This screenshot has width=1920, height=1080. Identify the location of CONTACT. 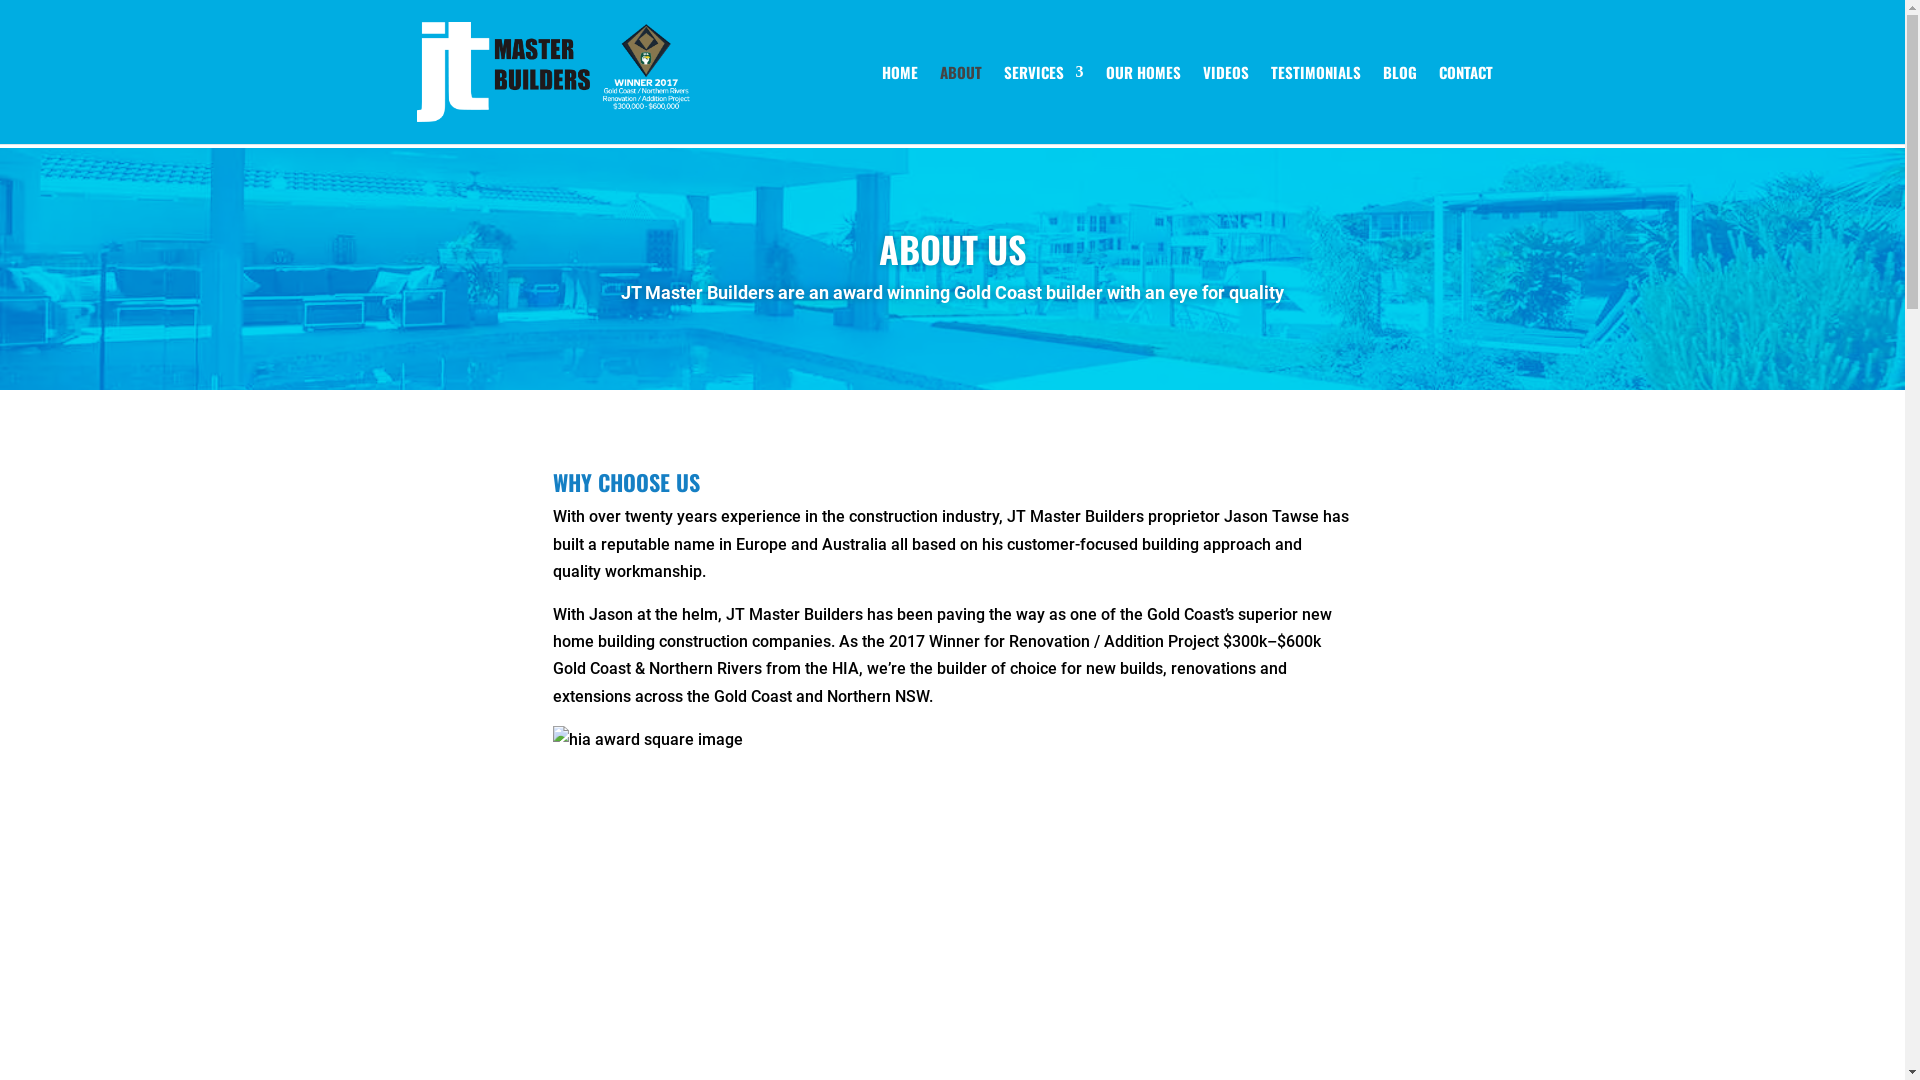
(1465, 104).